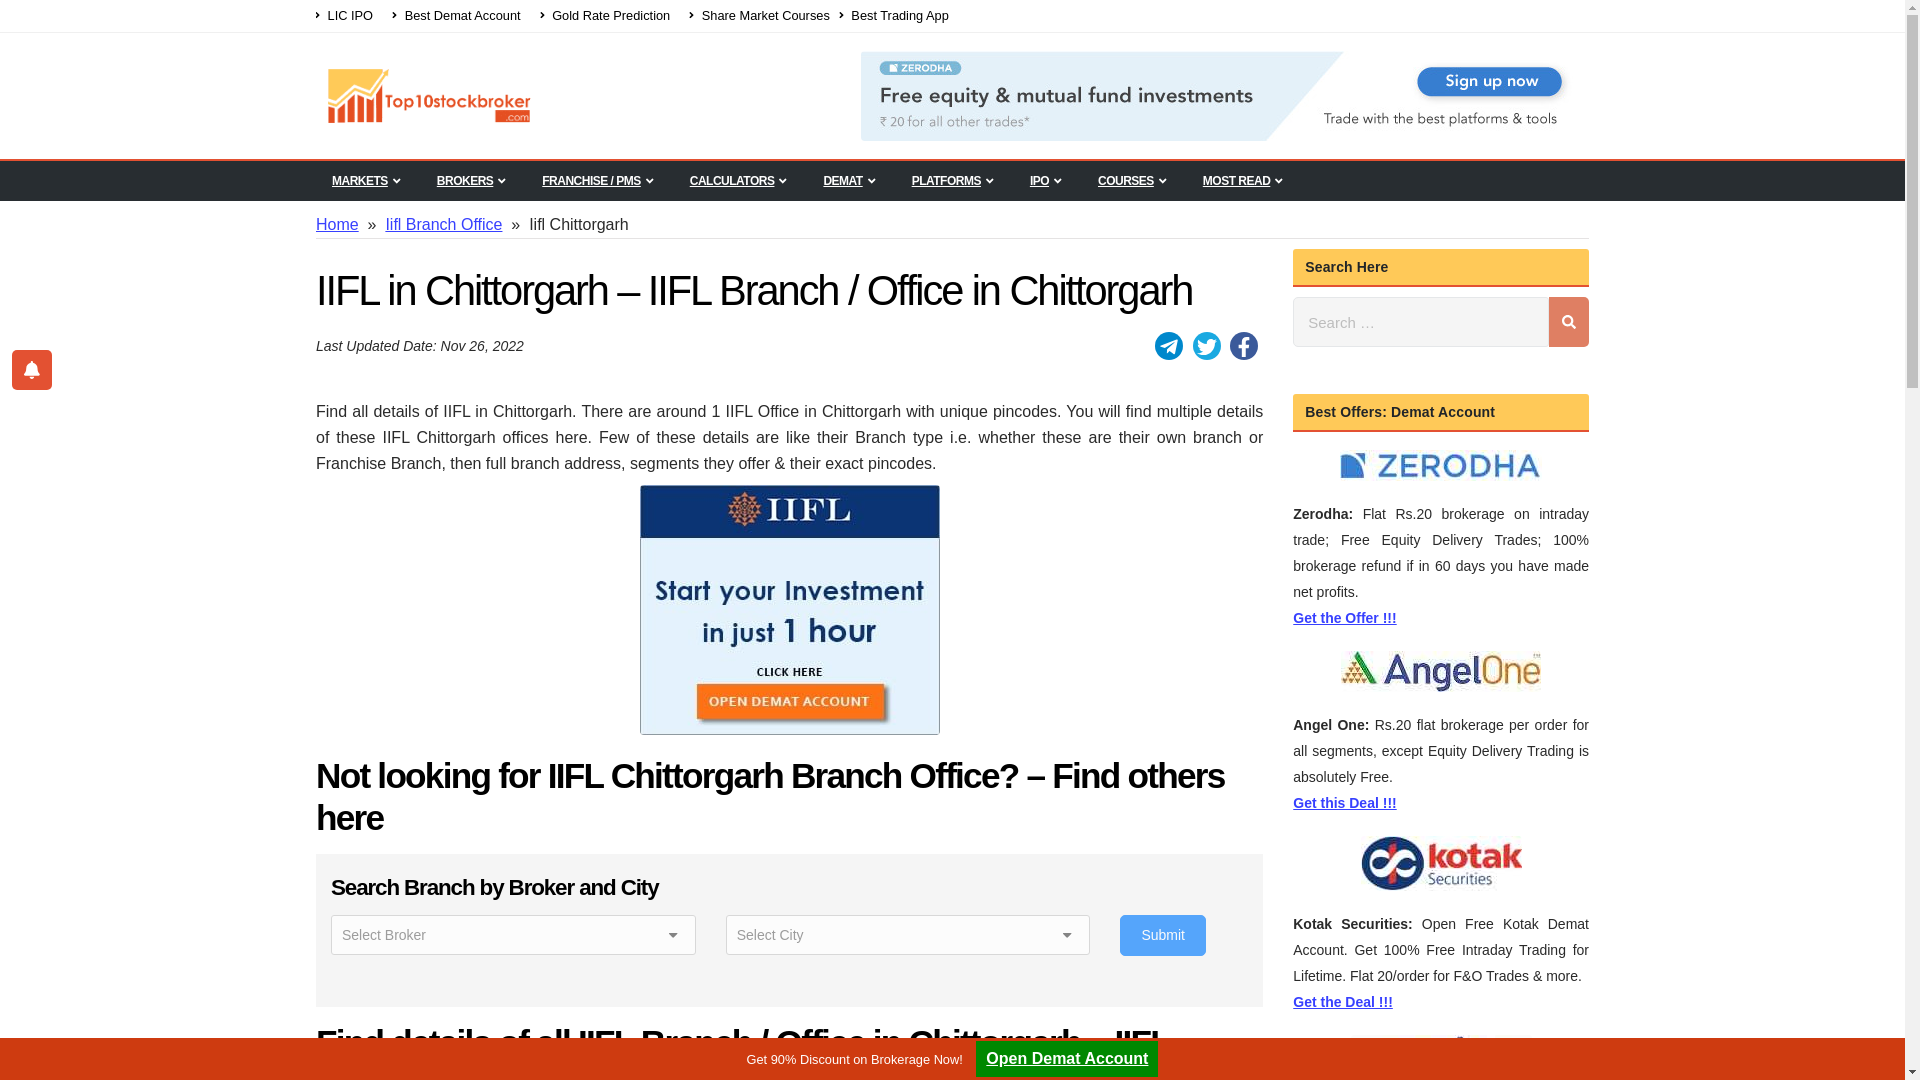  What do you see at coordinates (1244, 345) in the screenshot?
I see `Facebook` at bounding box center [1244, 345].